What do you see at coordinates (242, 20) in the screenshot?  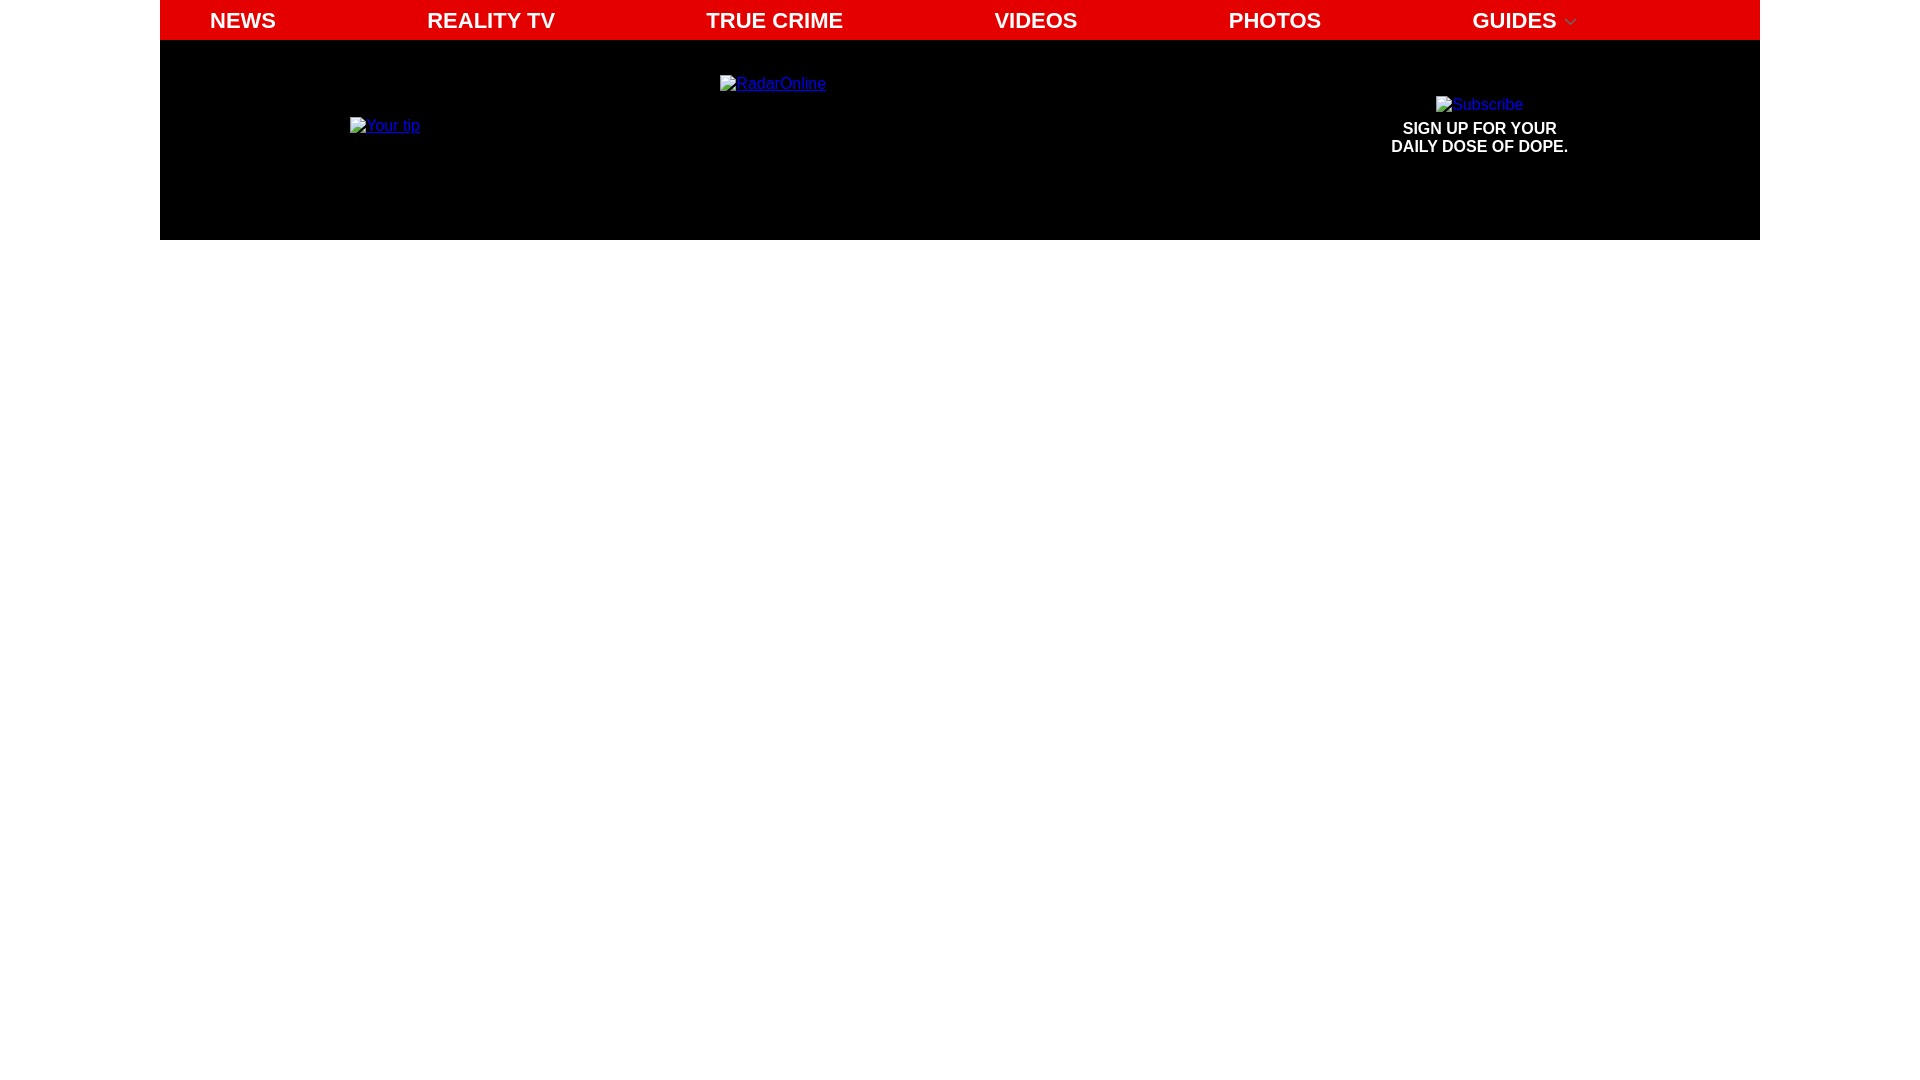 I see `Sign up for your daily dose of dope.` at bounding box center [242, 20].